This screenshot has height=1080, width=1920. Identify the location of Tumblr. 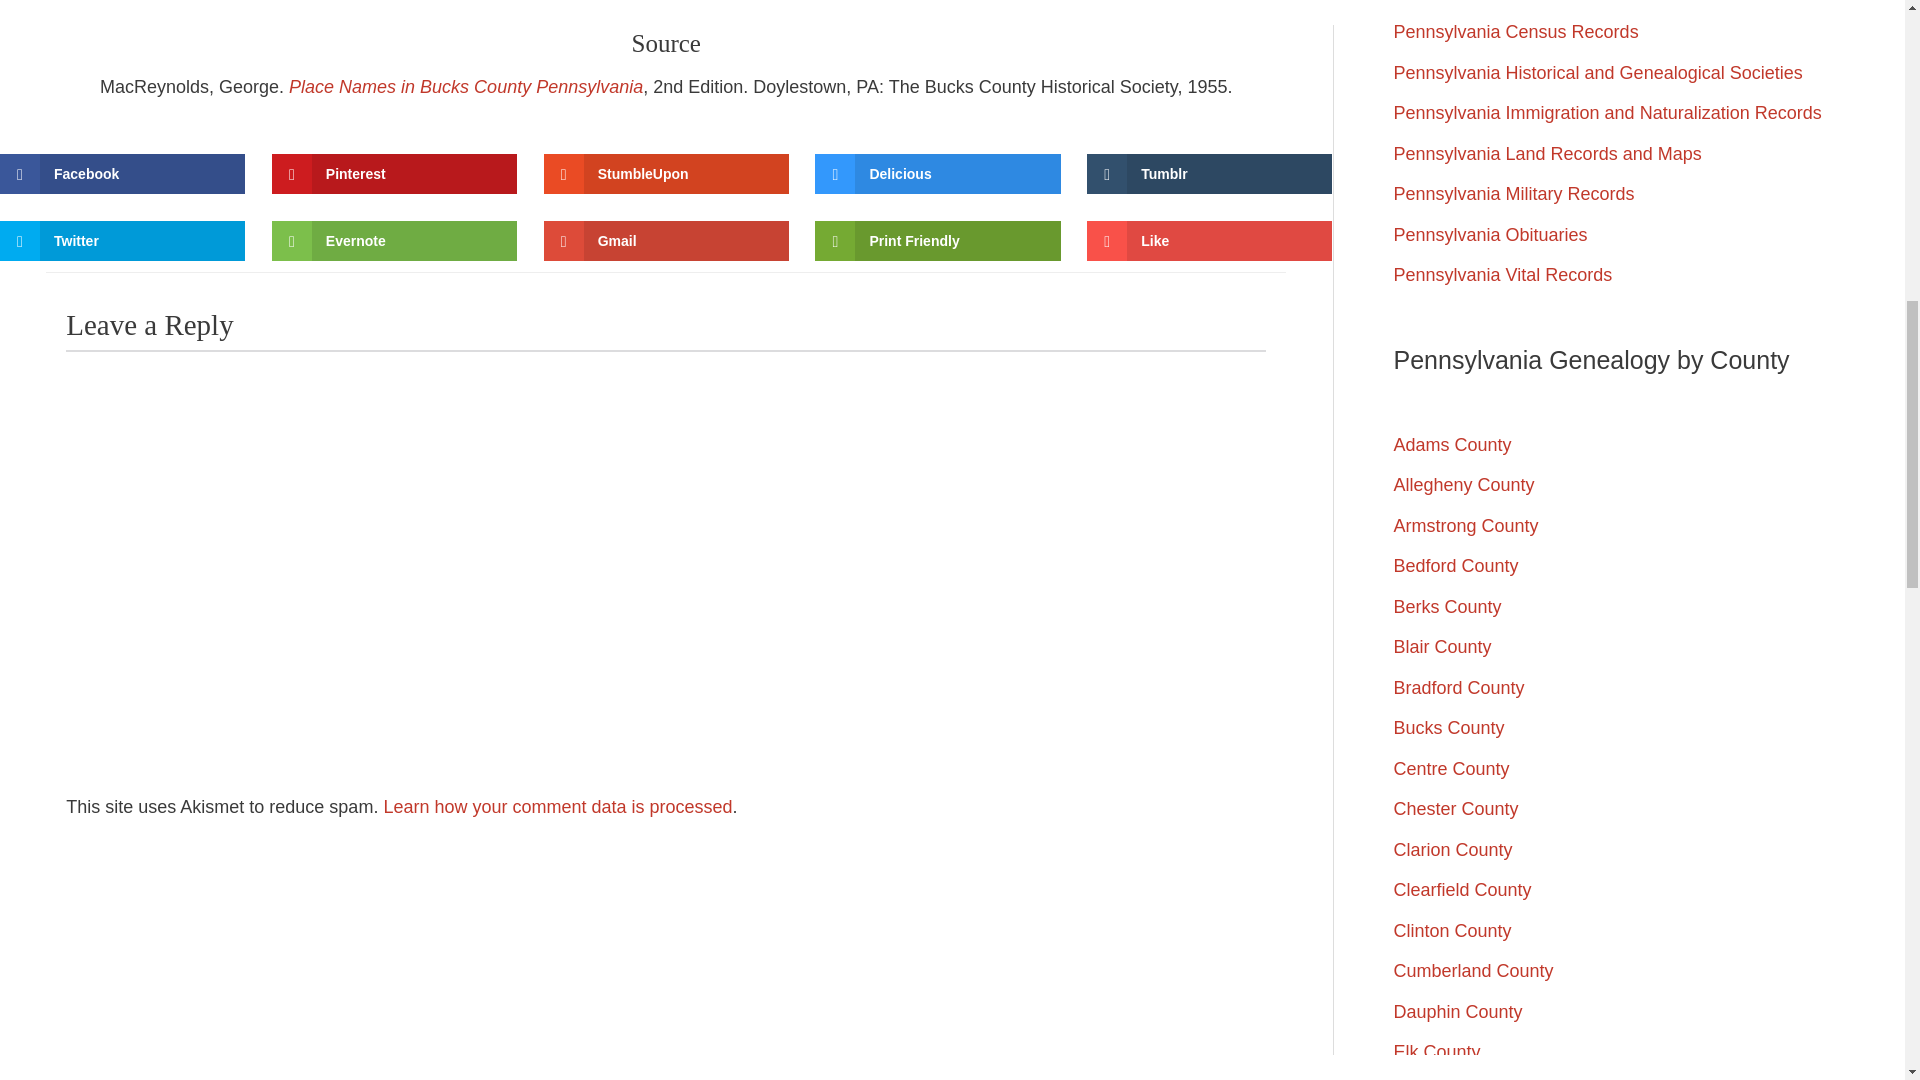
(1209, 174).